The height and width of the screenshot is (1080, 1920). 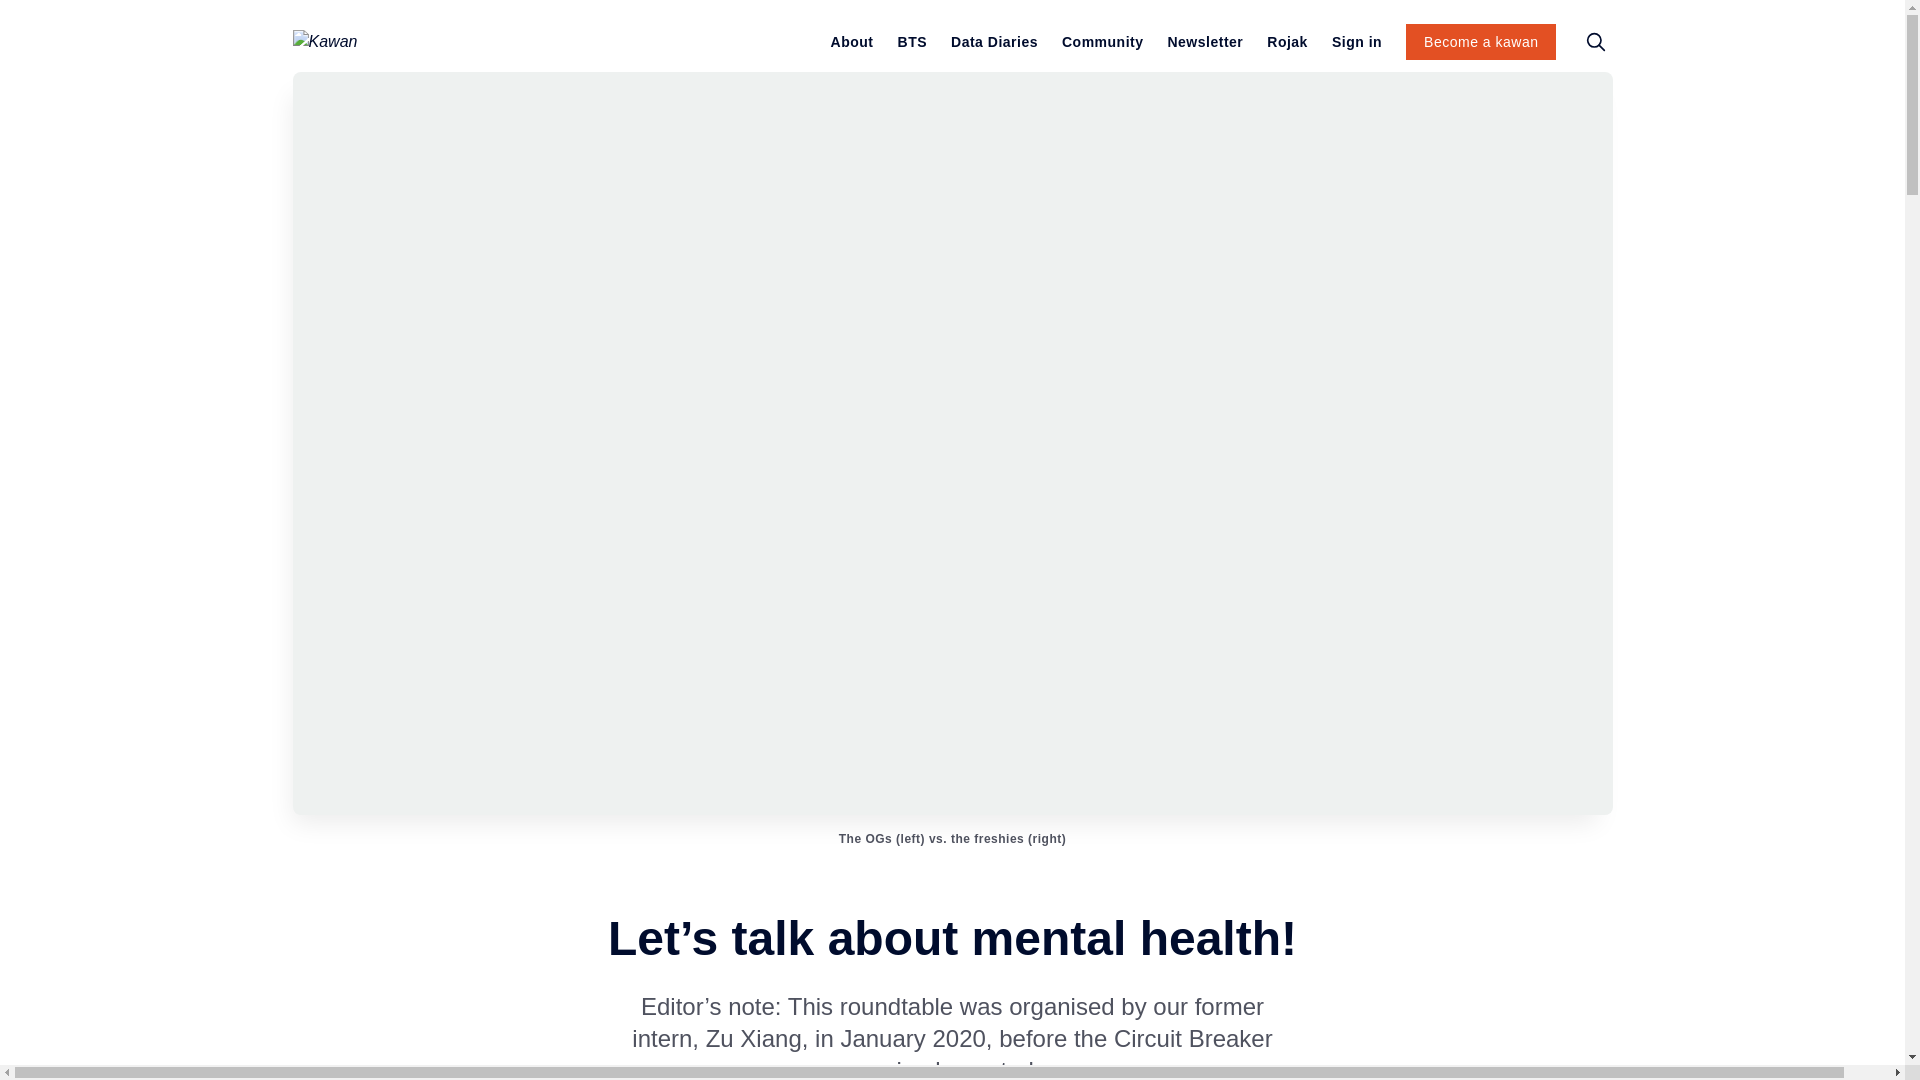 I want to click on Become a kawan, so click(x=1480, y=42).